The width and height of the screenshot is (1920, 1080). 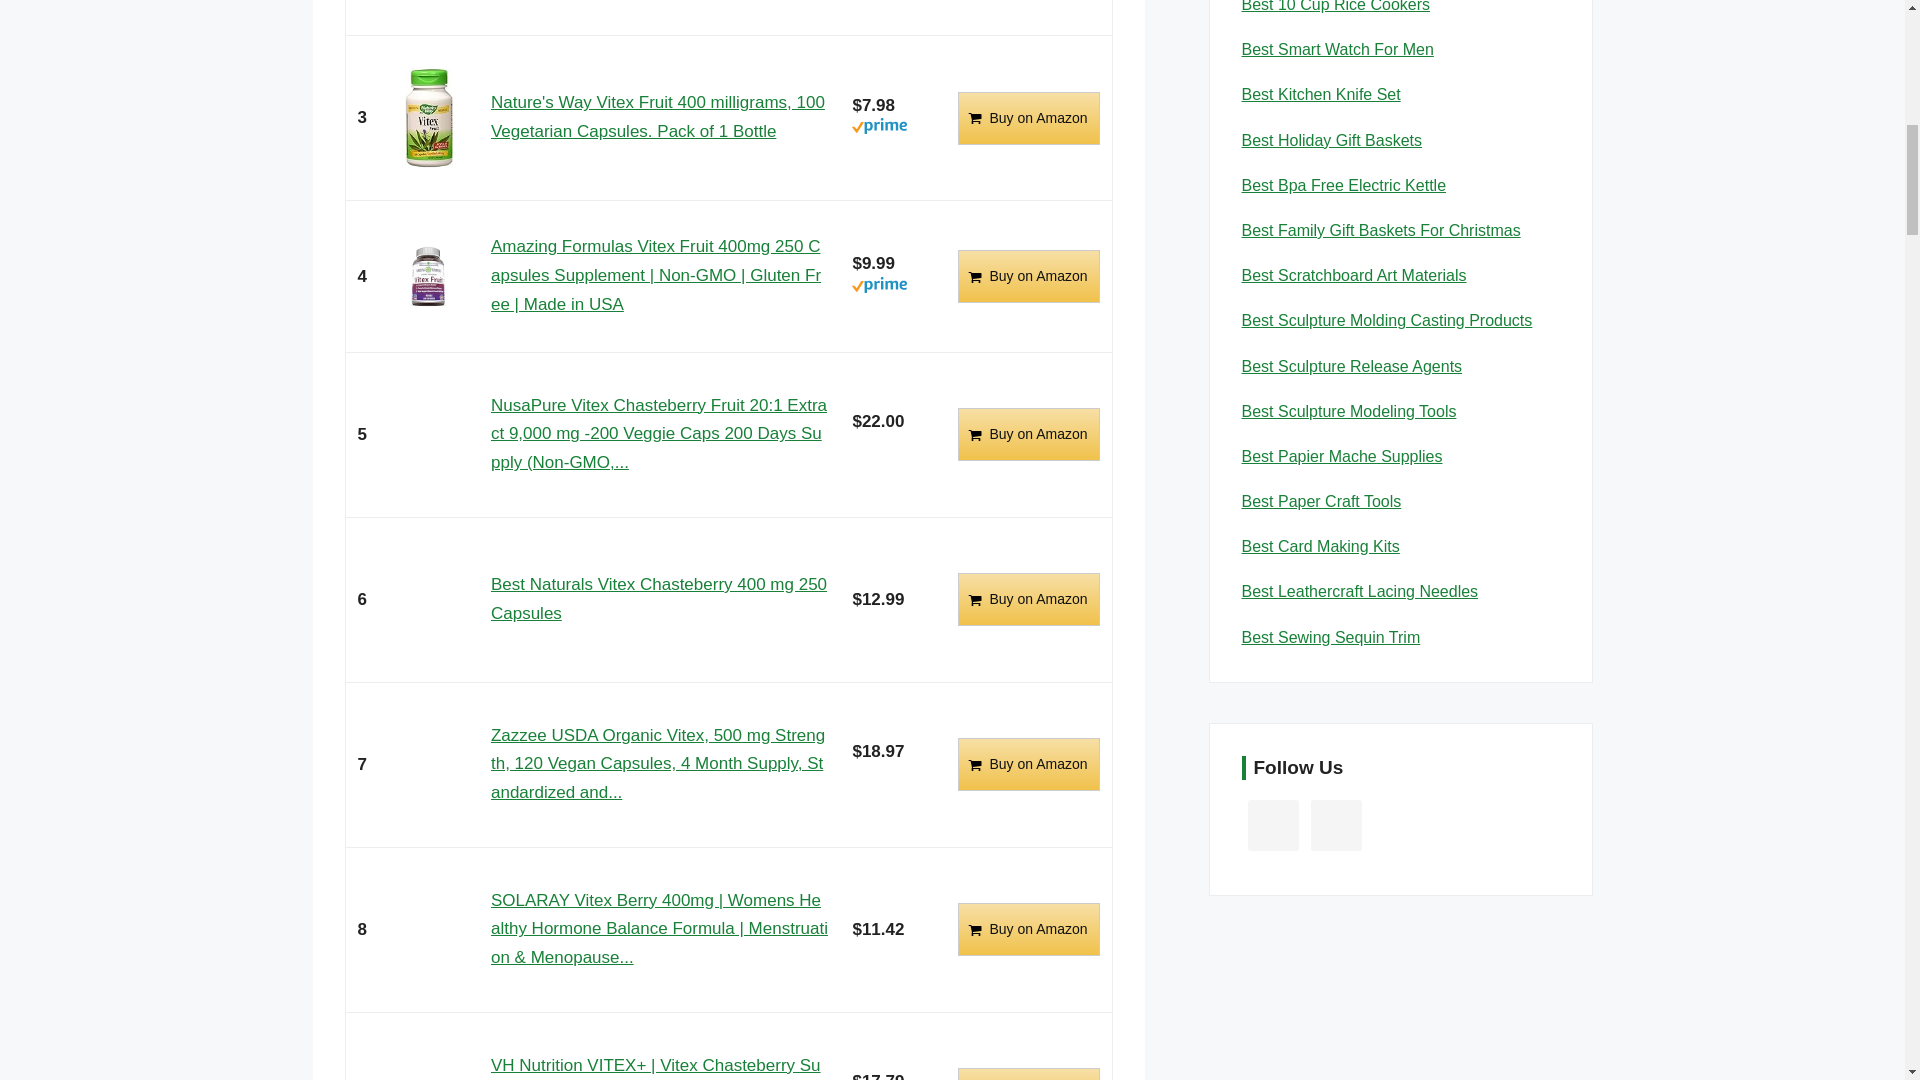 I want to click on Amazon Prime, so click(x=879, y=289).